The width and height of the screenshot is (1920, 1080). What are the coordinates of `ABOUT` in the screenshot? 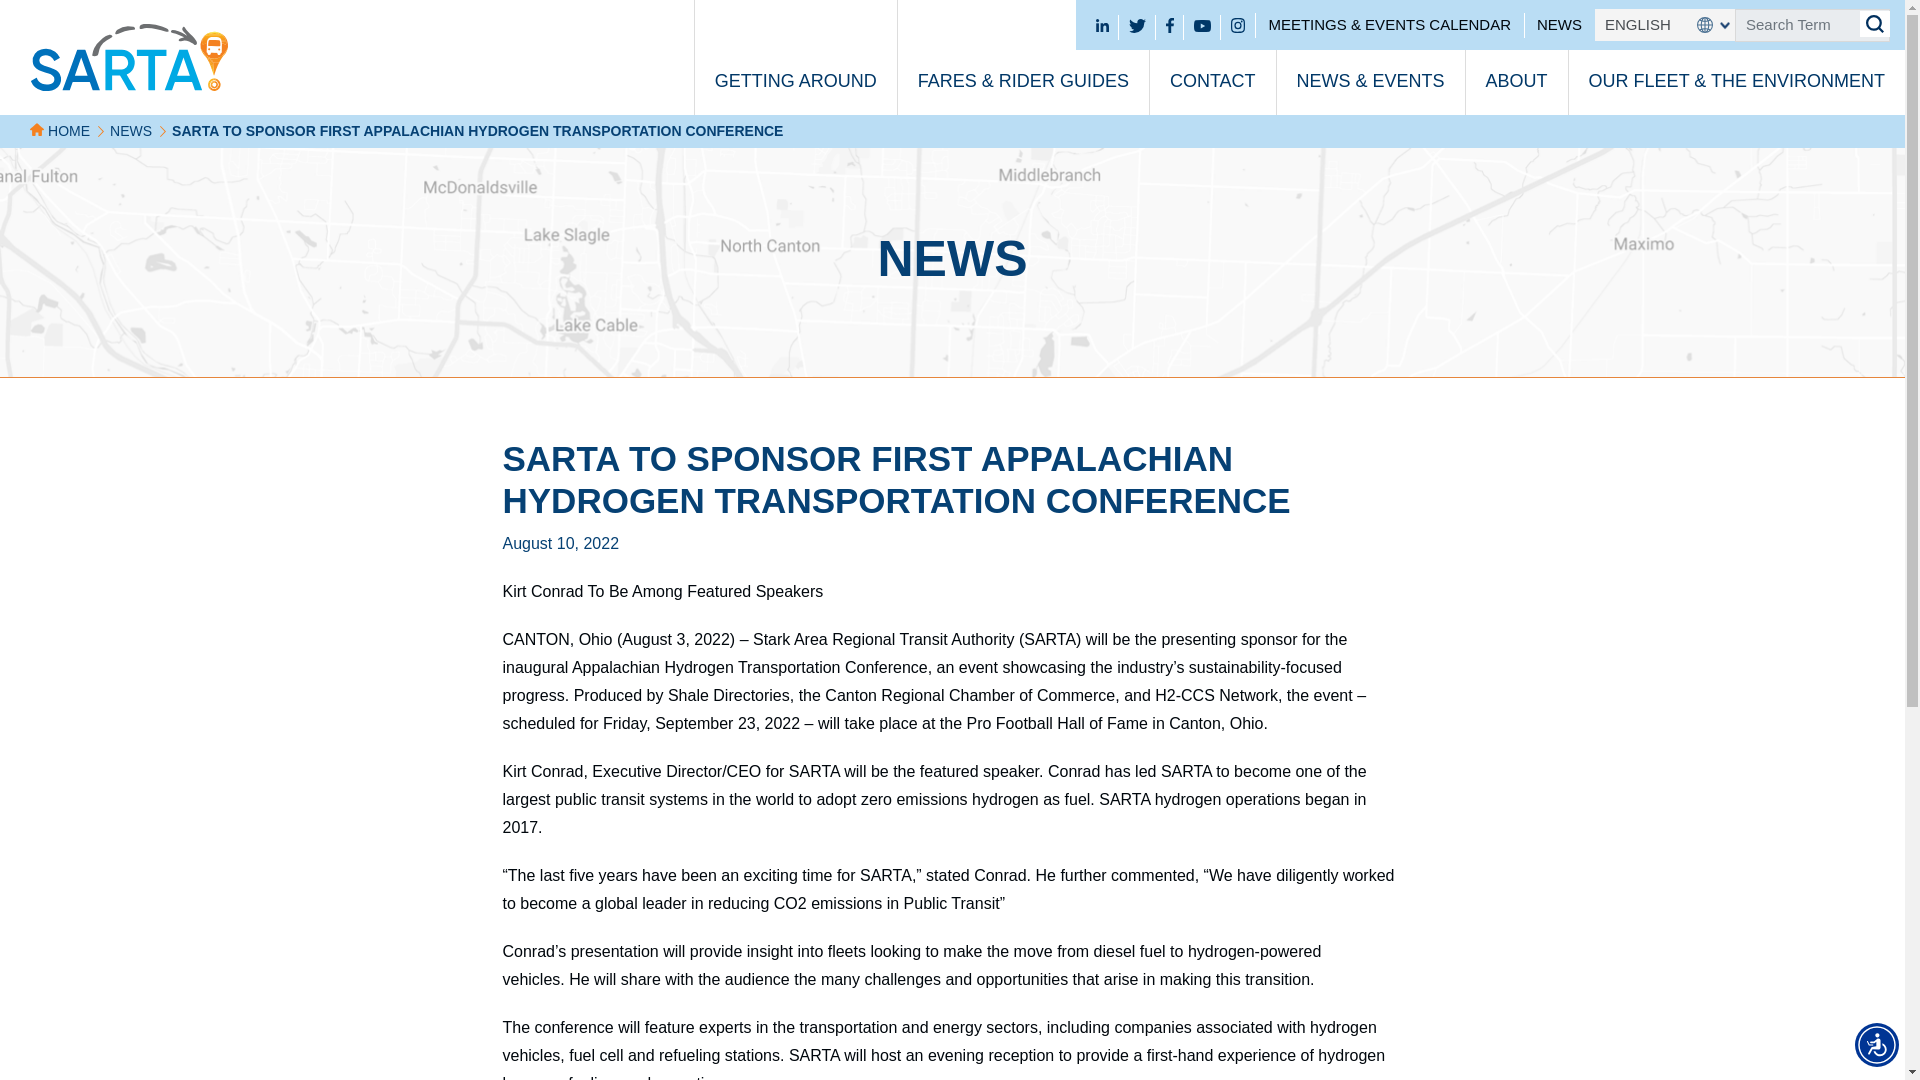 It's located at (1516, 57).